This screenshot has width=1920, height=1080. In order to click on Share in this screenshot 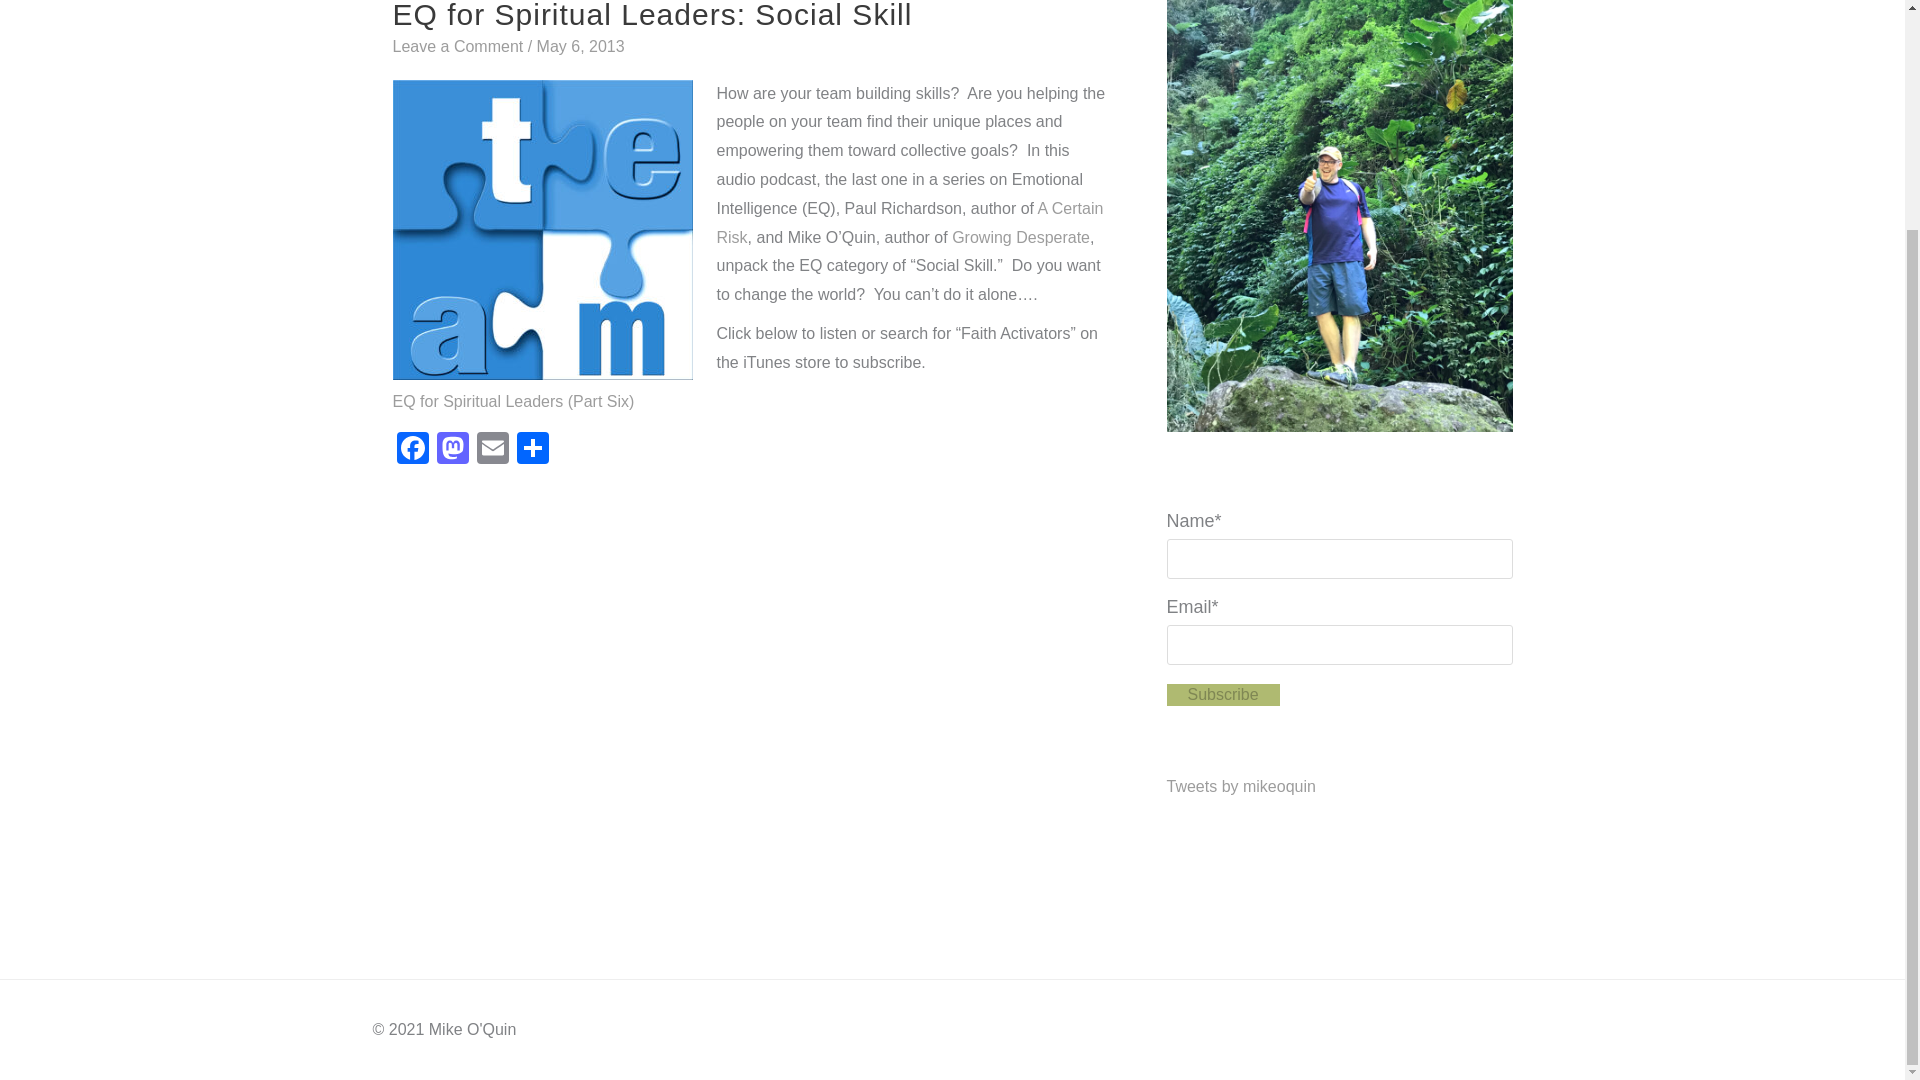, I will do `click(532, 450)`.